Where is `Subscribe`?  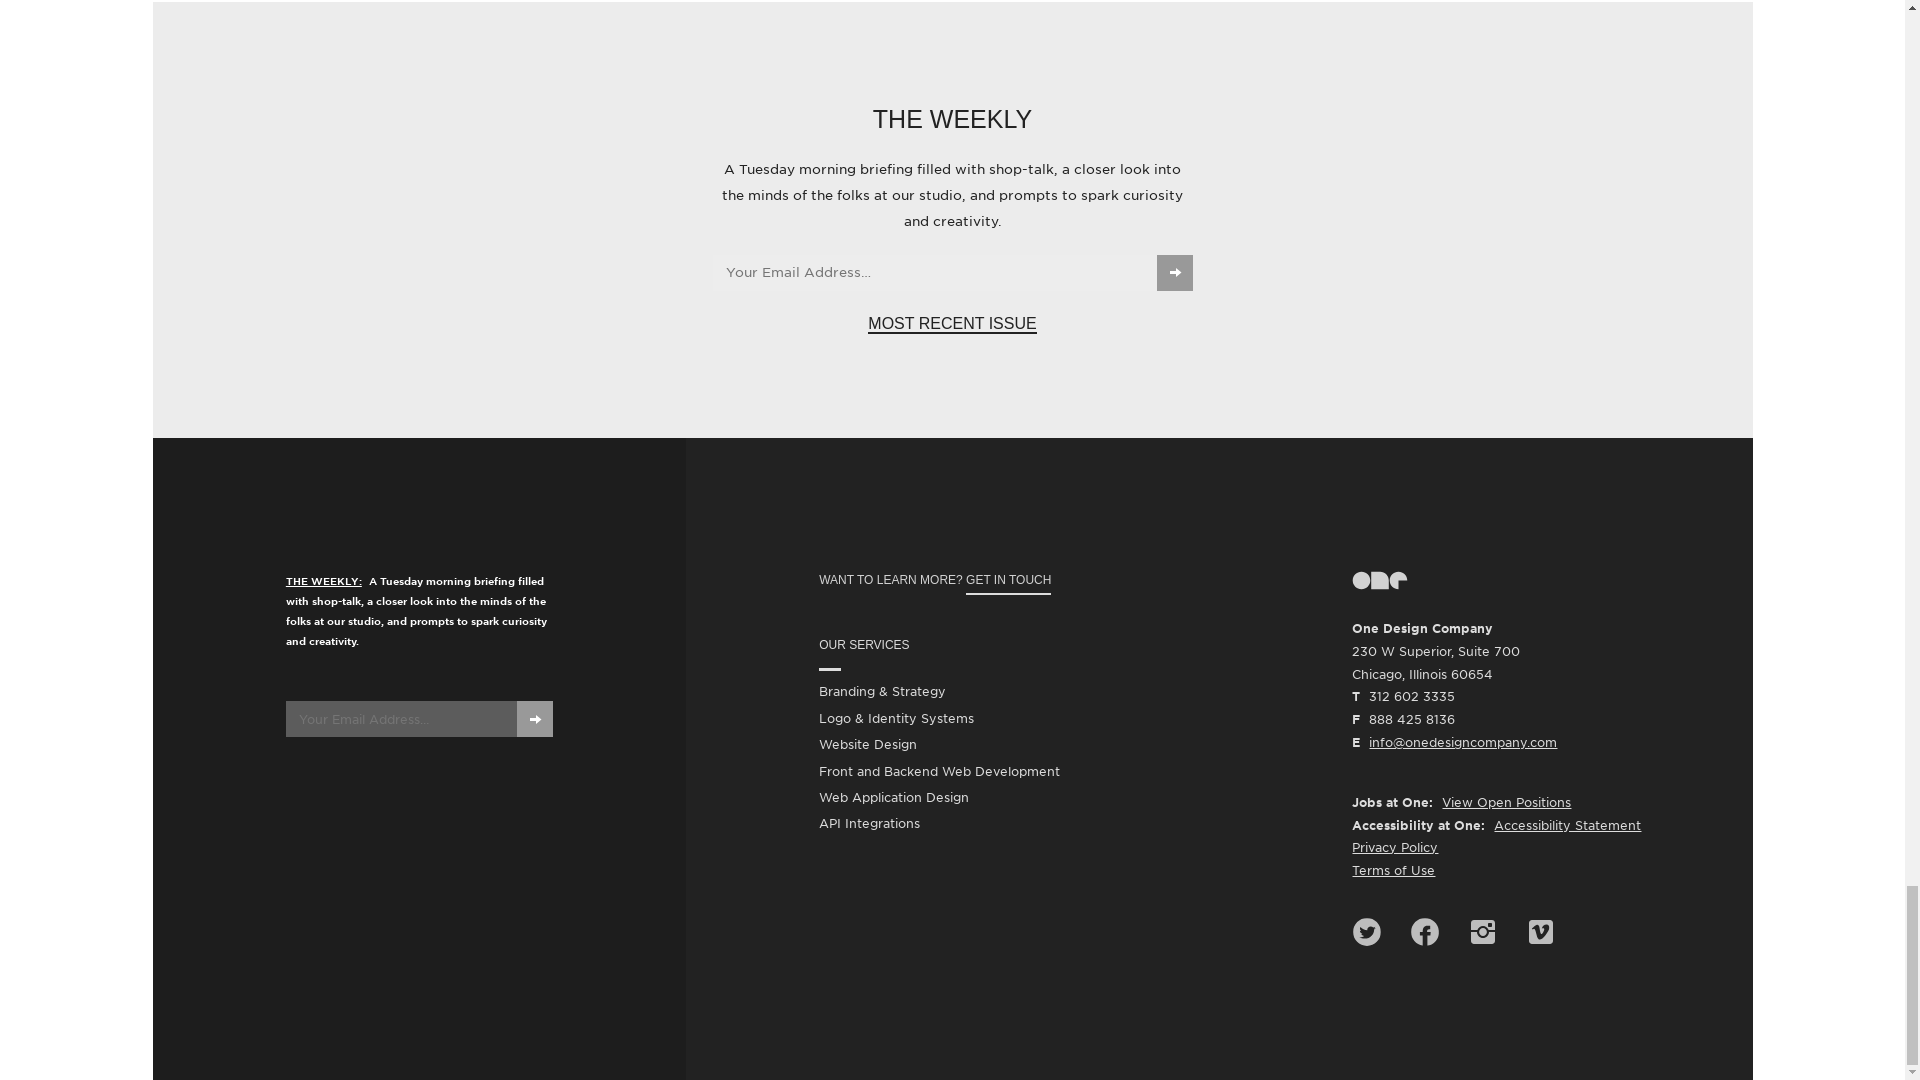
Subscribe is located at coordinates (1174, 272).